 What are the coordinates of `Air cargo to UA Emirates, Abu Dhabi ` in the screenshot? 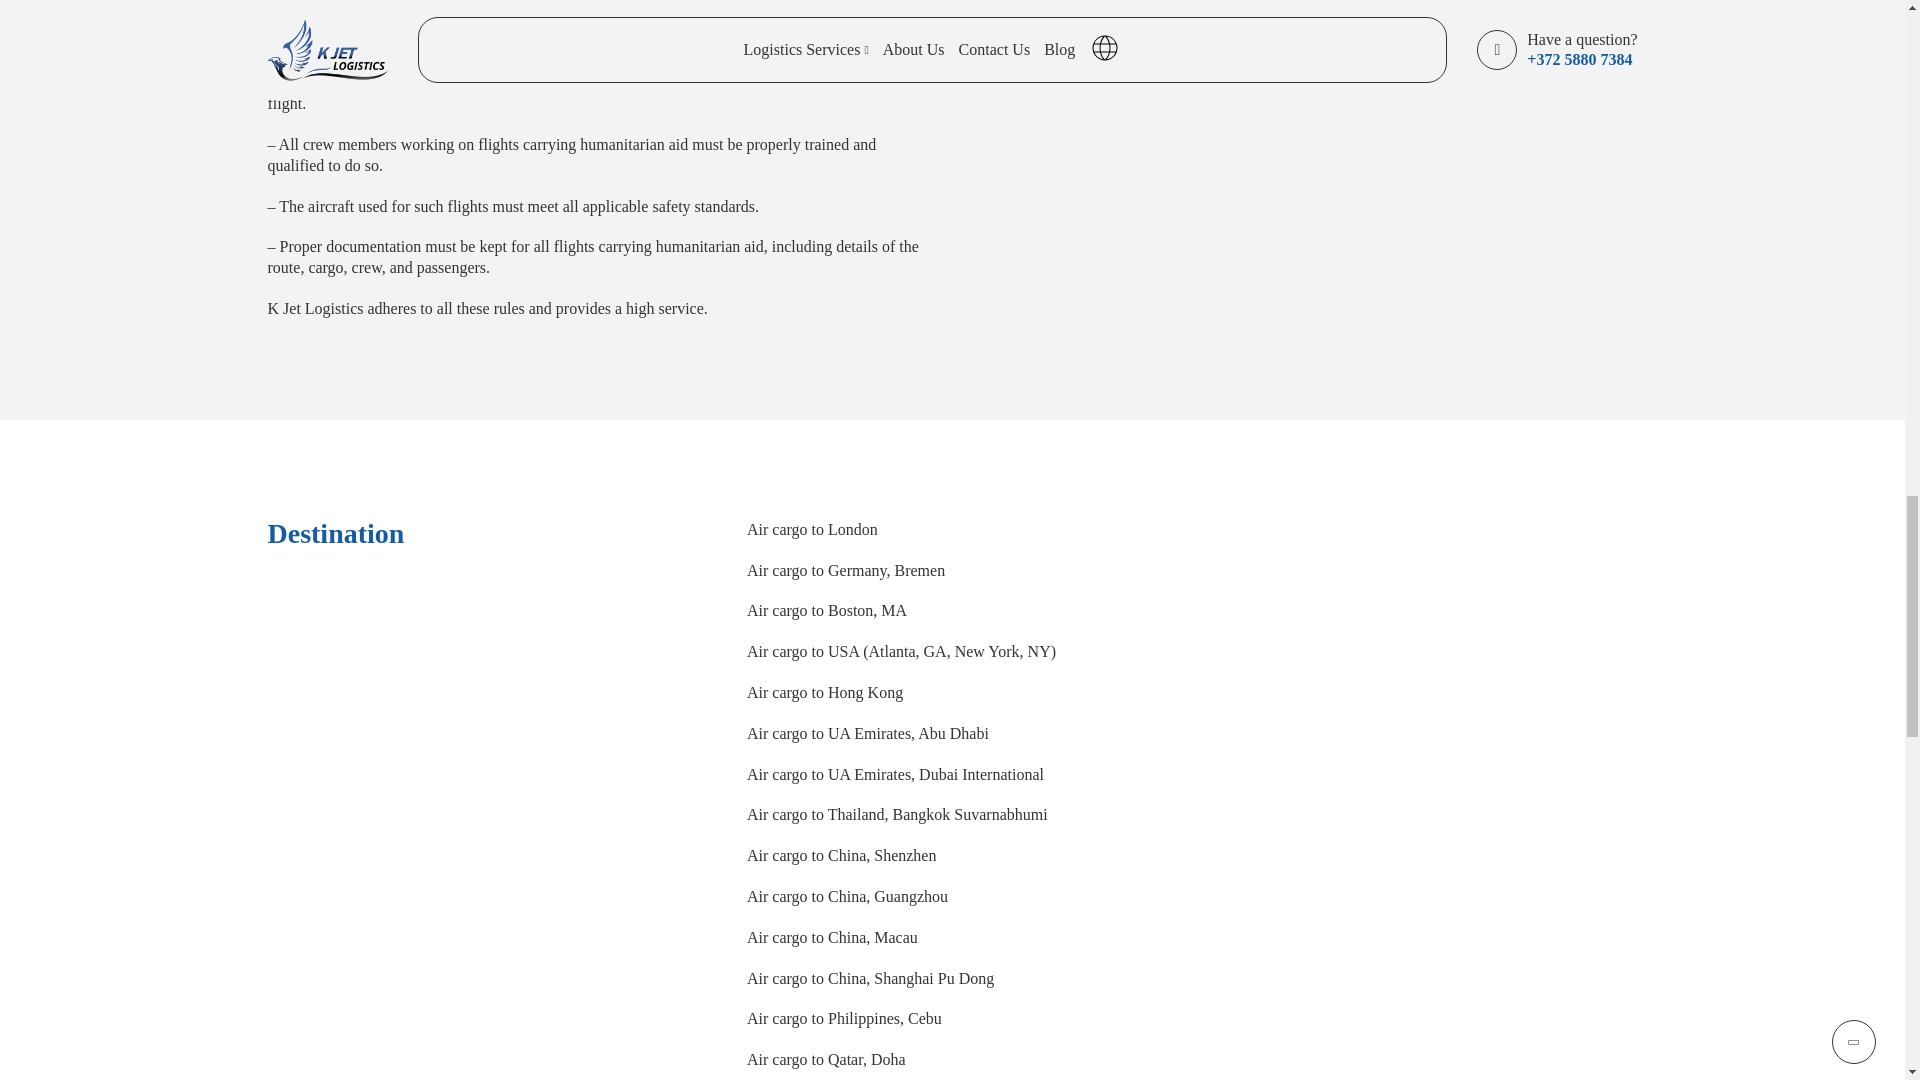 It's located at (869, 732).